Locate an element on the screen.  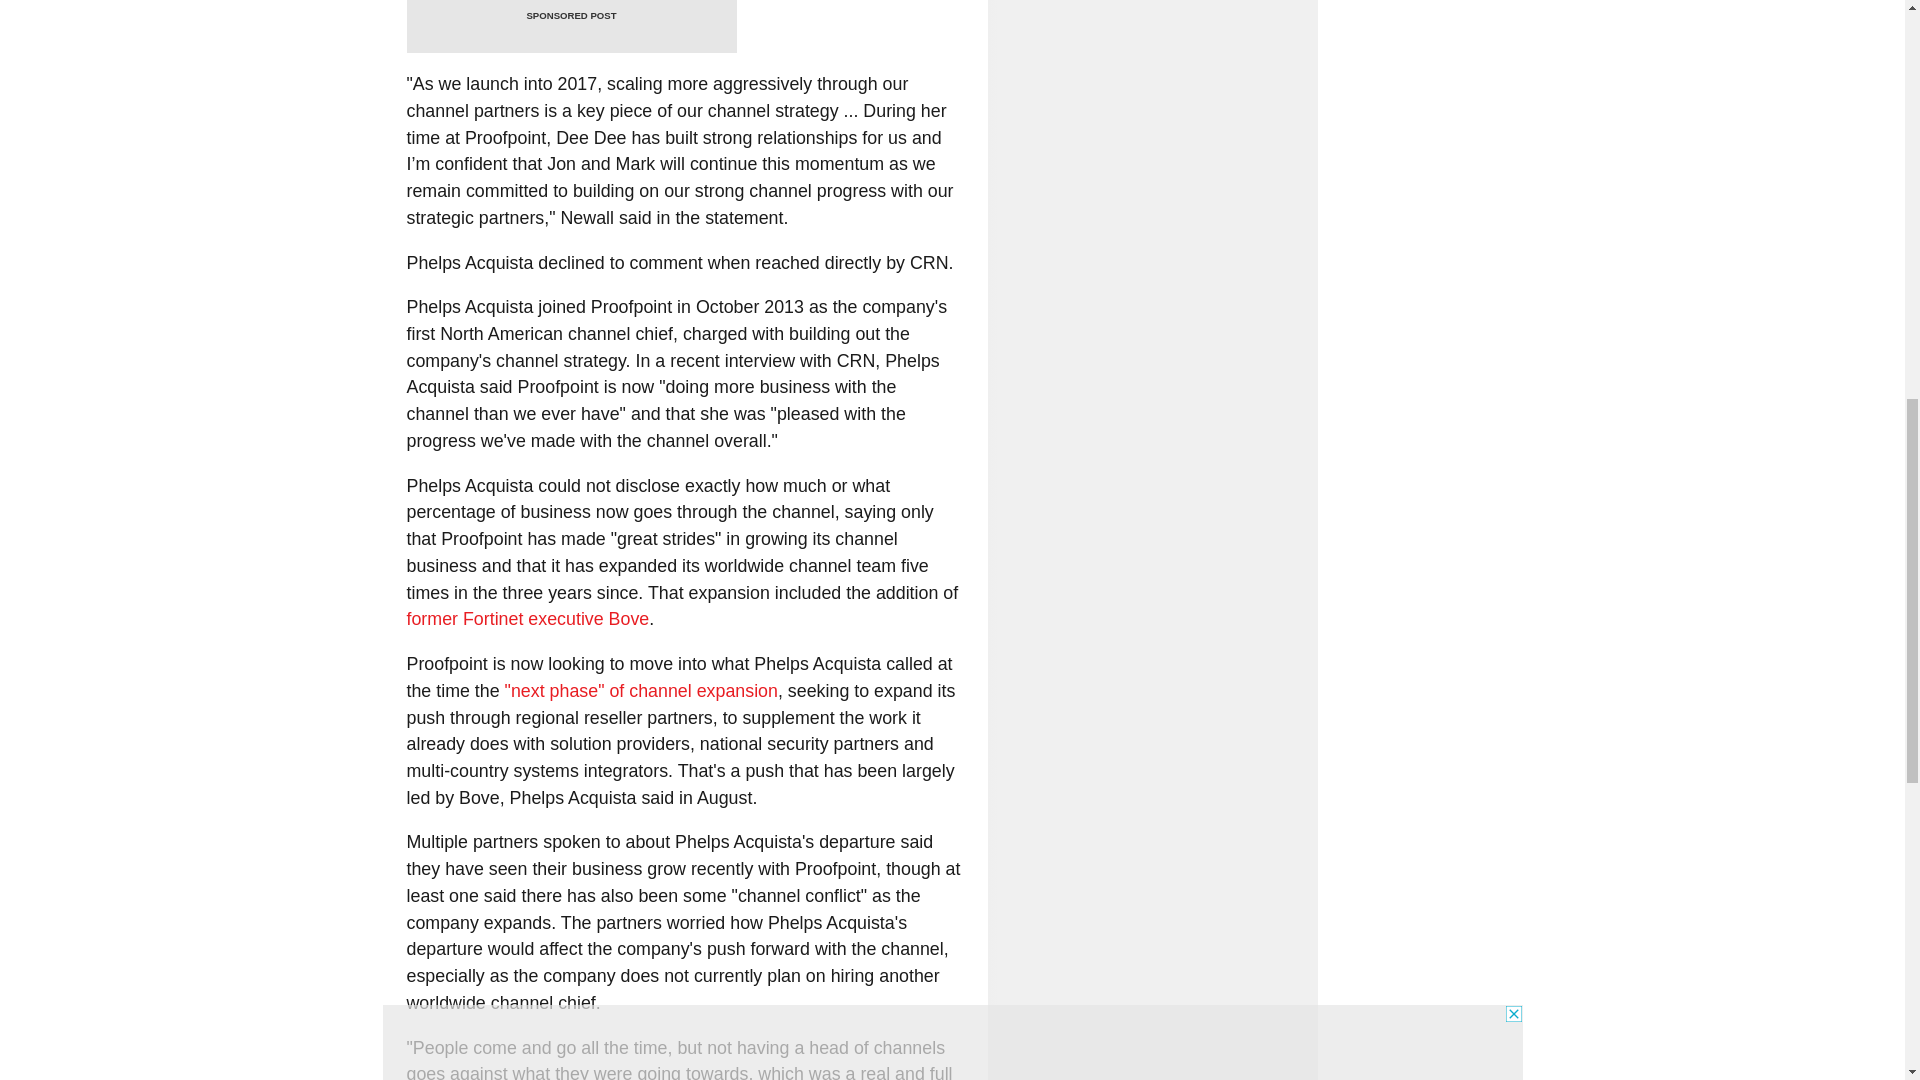
former Fortinet executive Bove is located at coordinates (526, 618).